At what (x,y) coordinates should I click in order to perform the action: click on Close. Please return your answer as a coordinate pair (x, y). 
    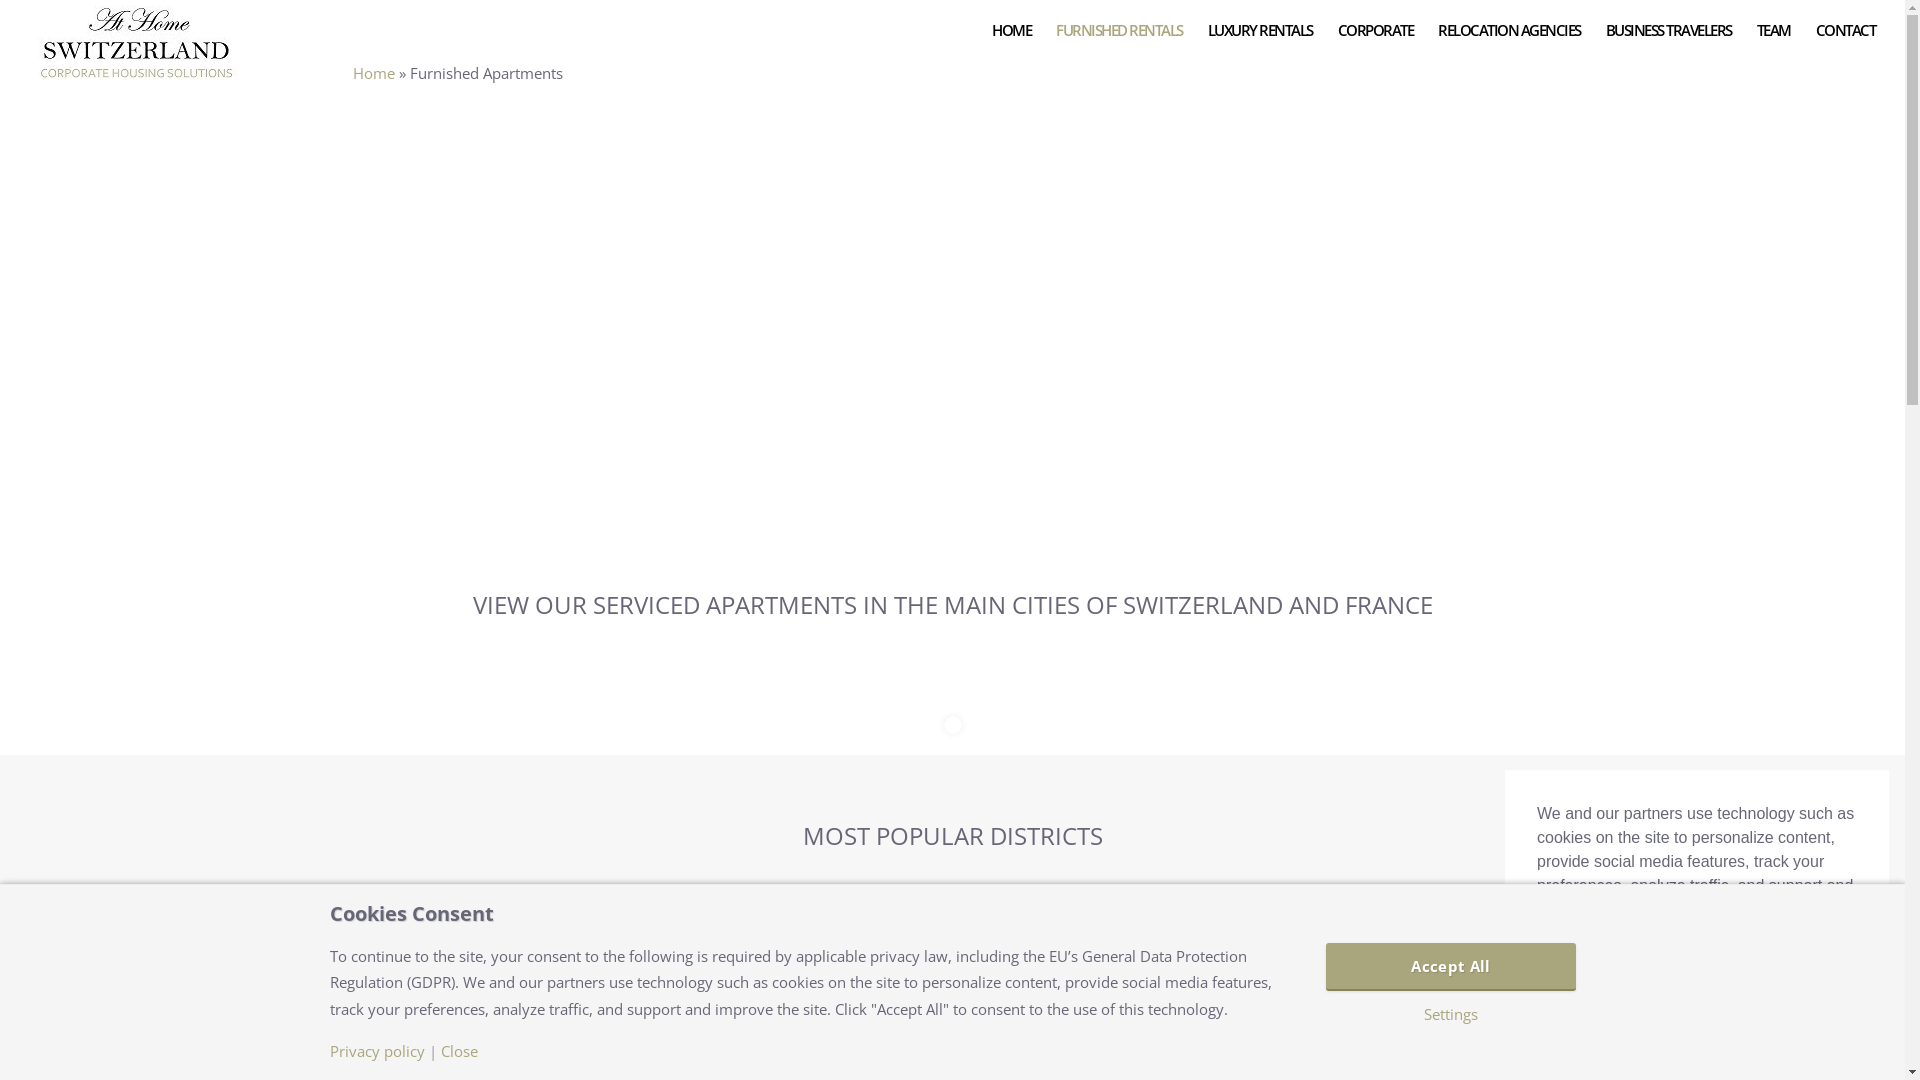
    Looking at the image, I should click on (458, 1052).